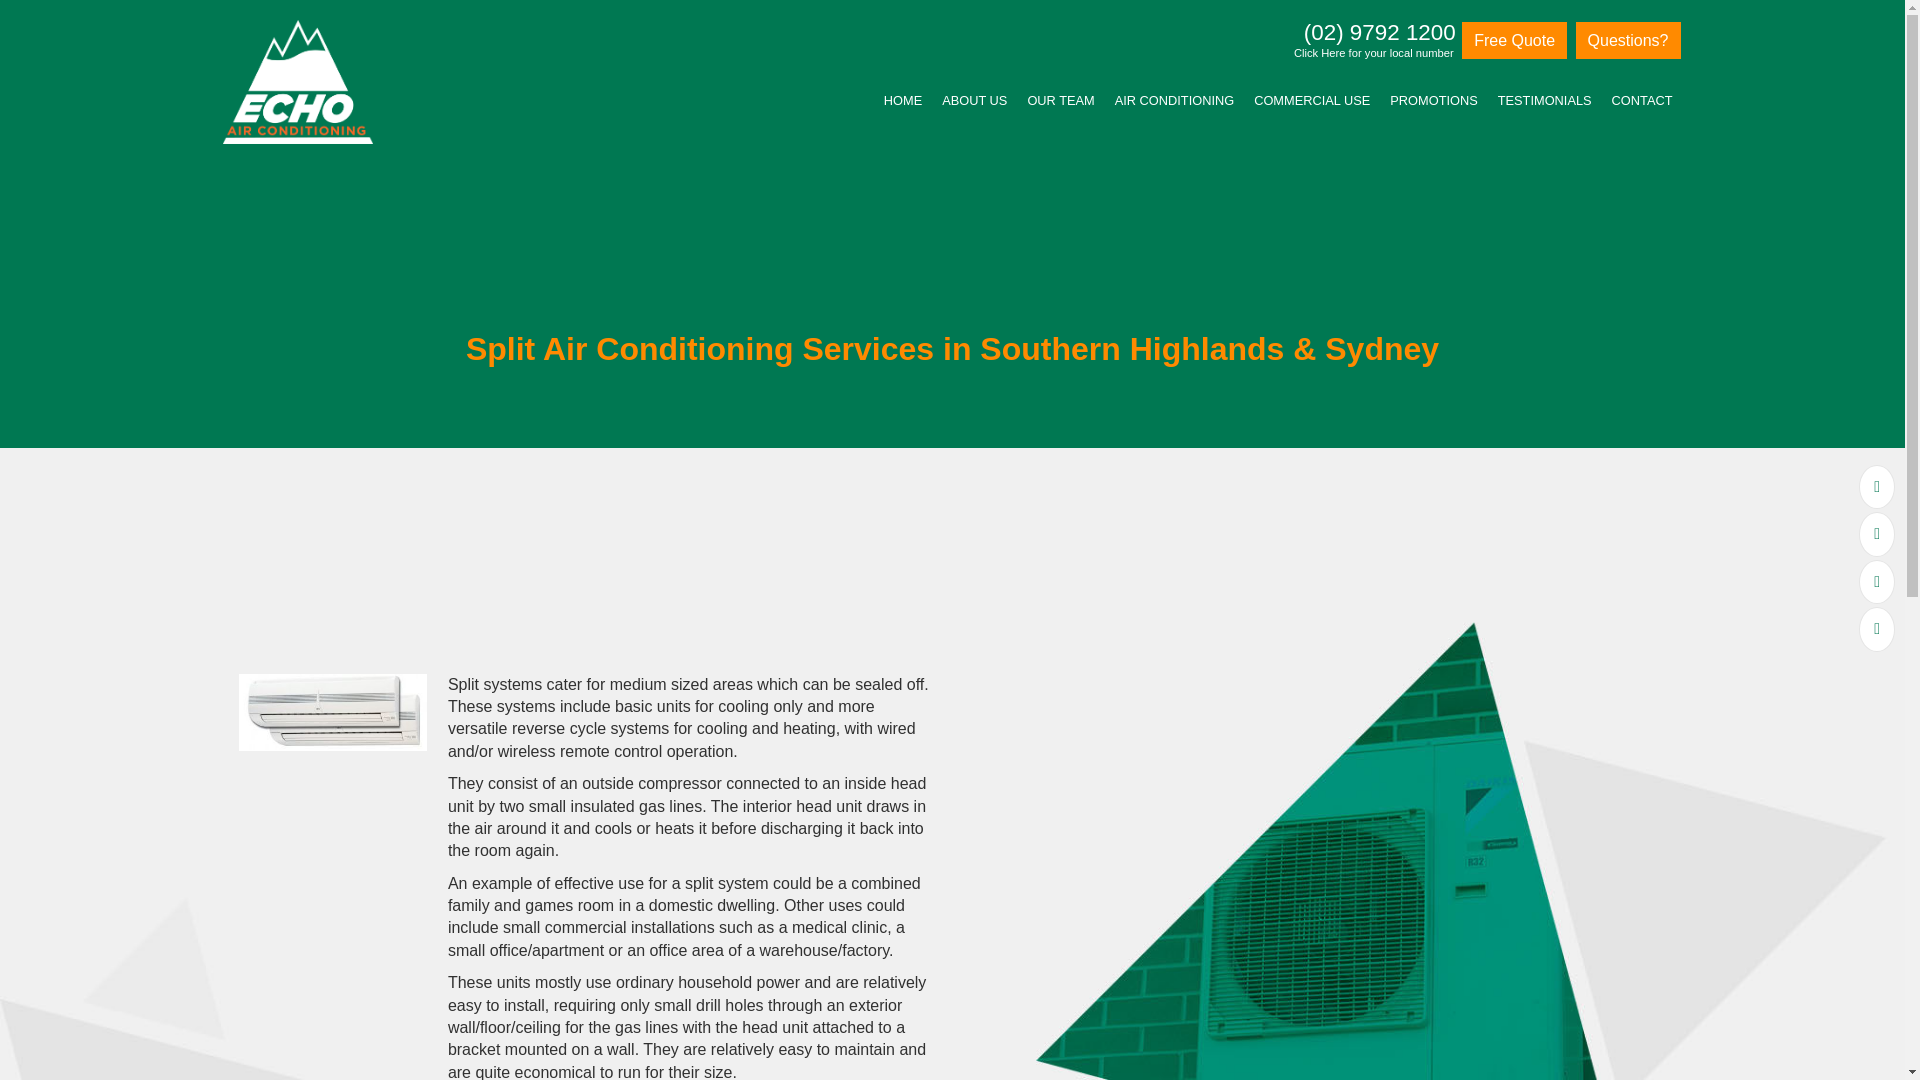 The image size is (1920, 1080). Describe the element at coordinates (974, 101) in the screenshot. I see `ABOUT US` at that location.